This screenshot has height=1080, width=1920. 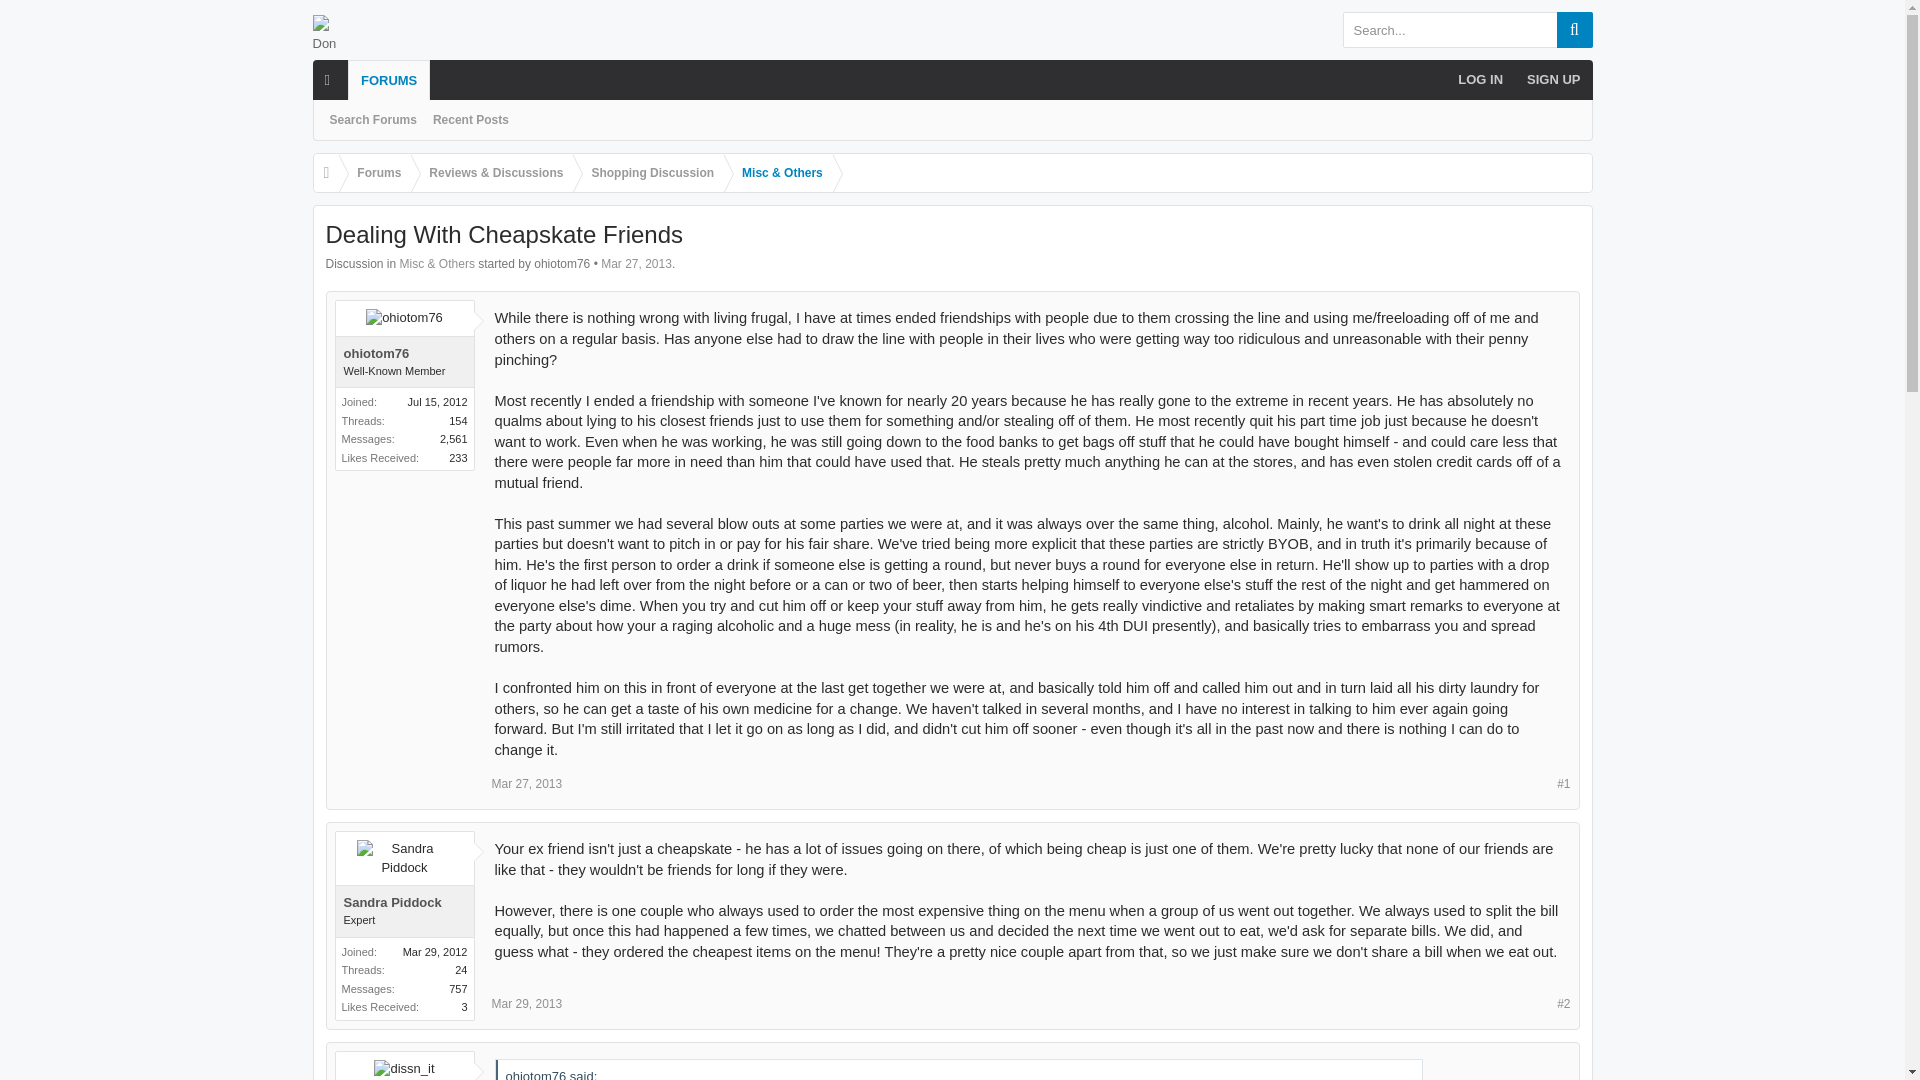 What do you see at coordinates (374, 174) in the screenshot?
I see `Forums` at bounding box center [374, 174].